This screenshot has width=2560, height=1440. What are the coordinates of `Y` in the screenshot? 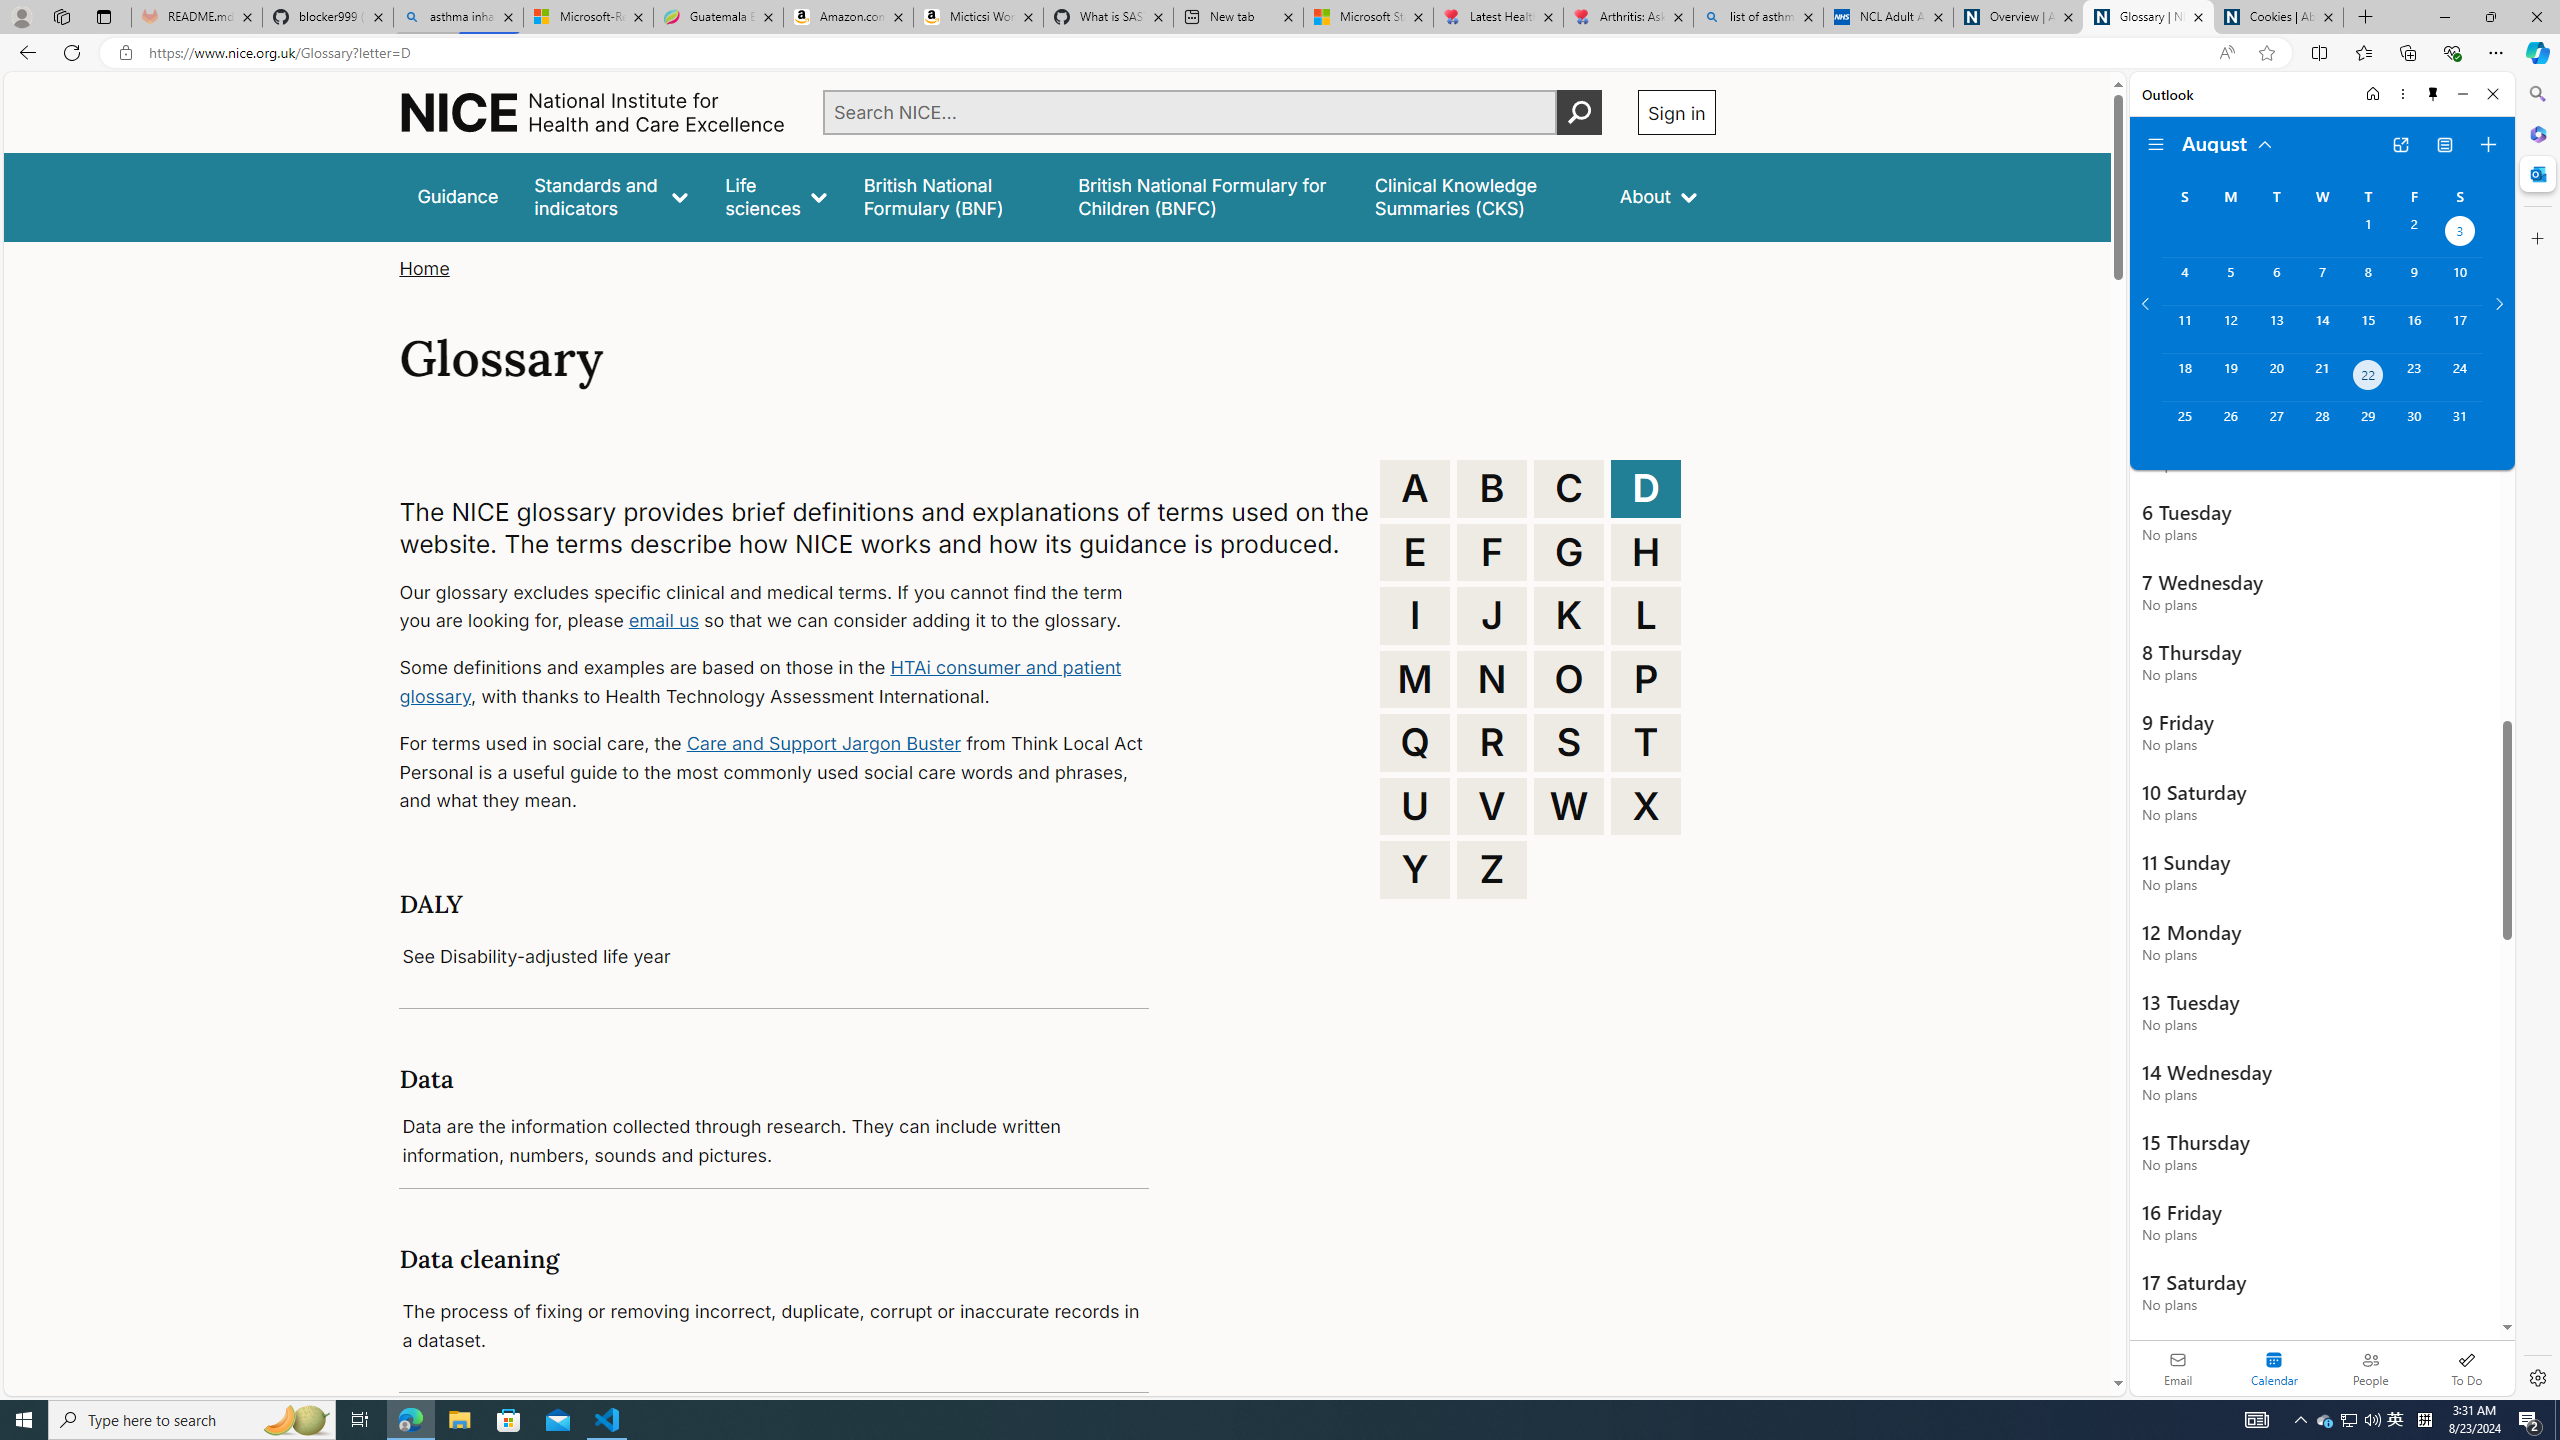 It's located at (1415, 869).